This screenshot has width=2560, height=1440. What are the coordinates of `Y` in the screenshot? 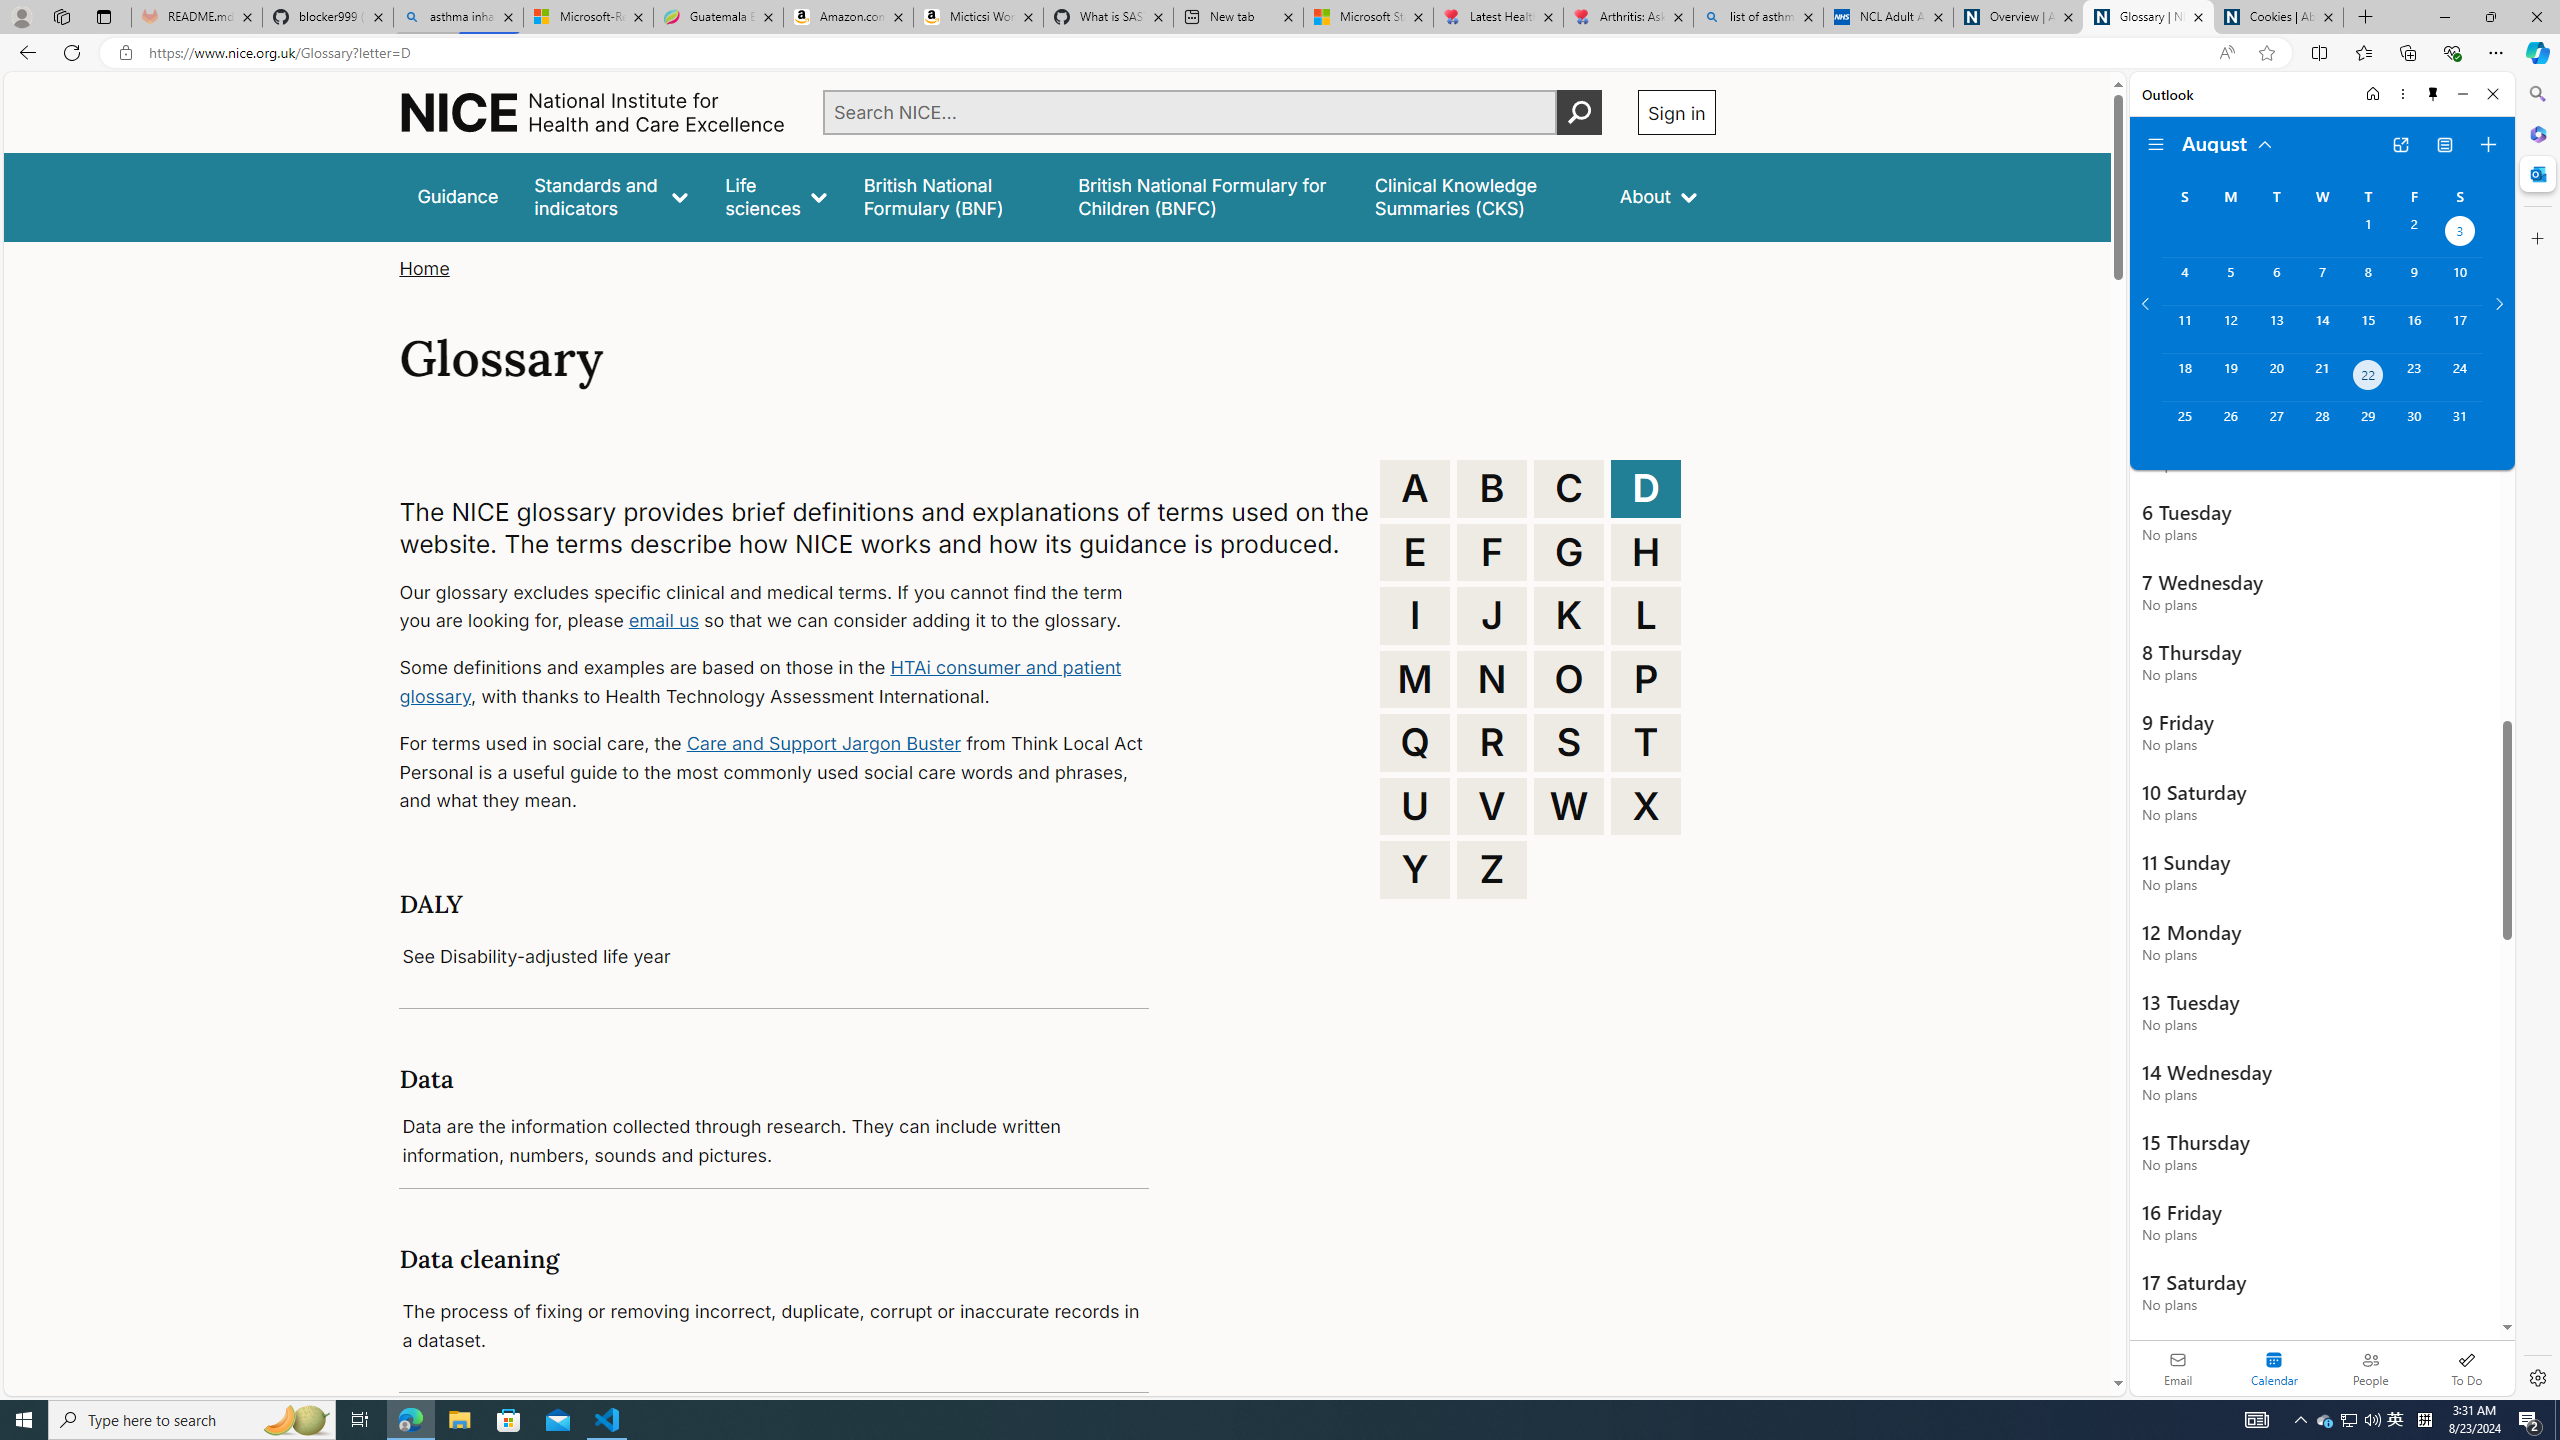 It's located at (1415, 869).